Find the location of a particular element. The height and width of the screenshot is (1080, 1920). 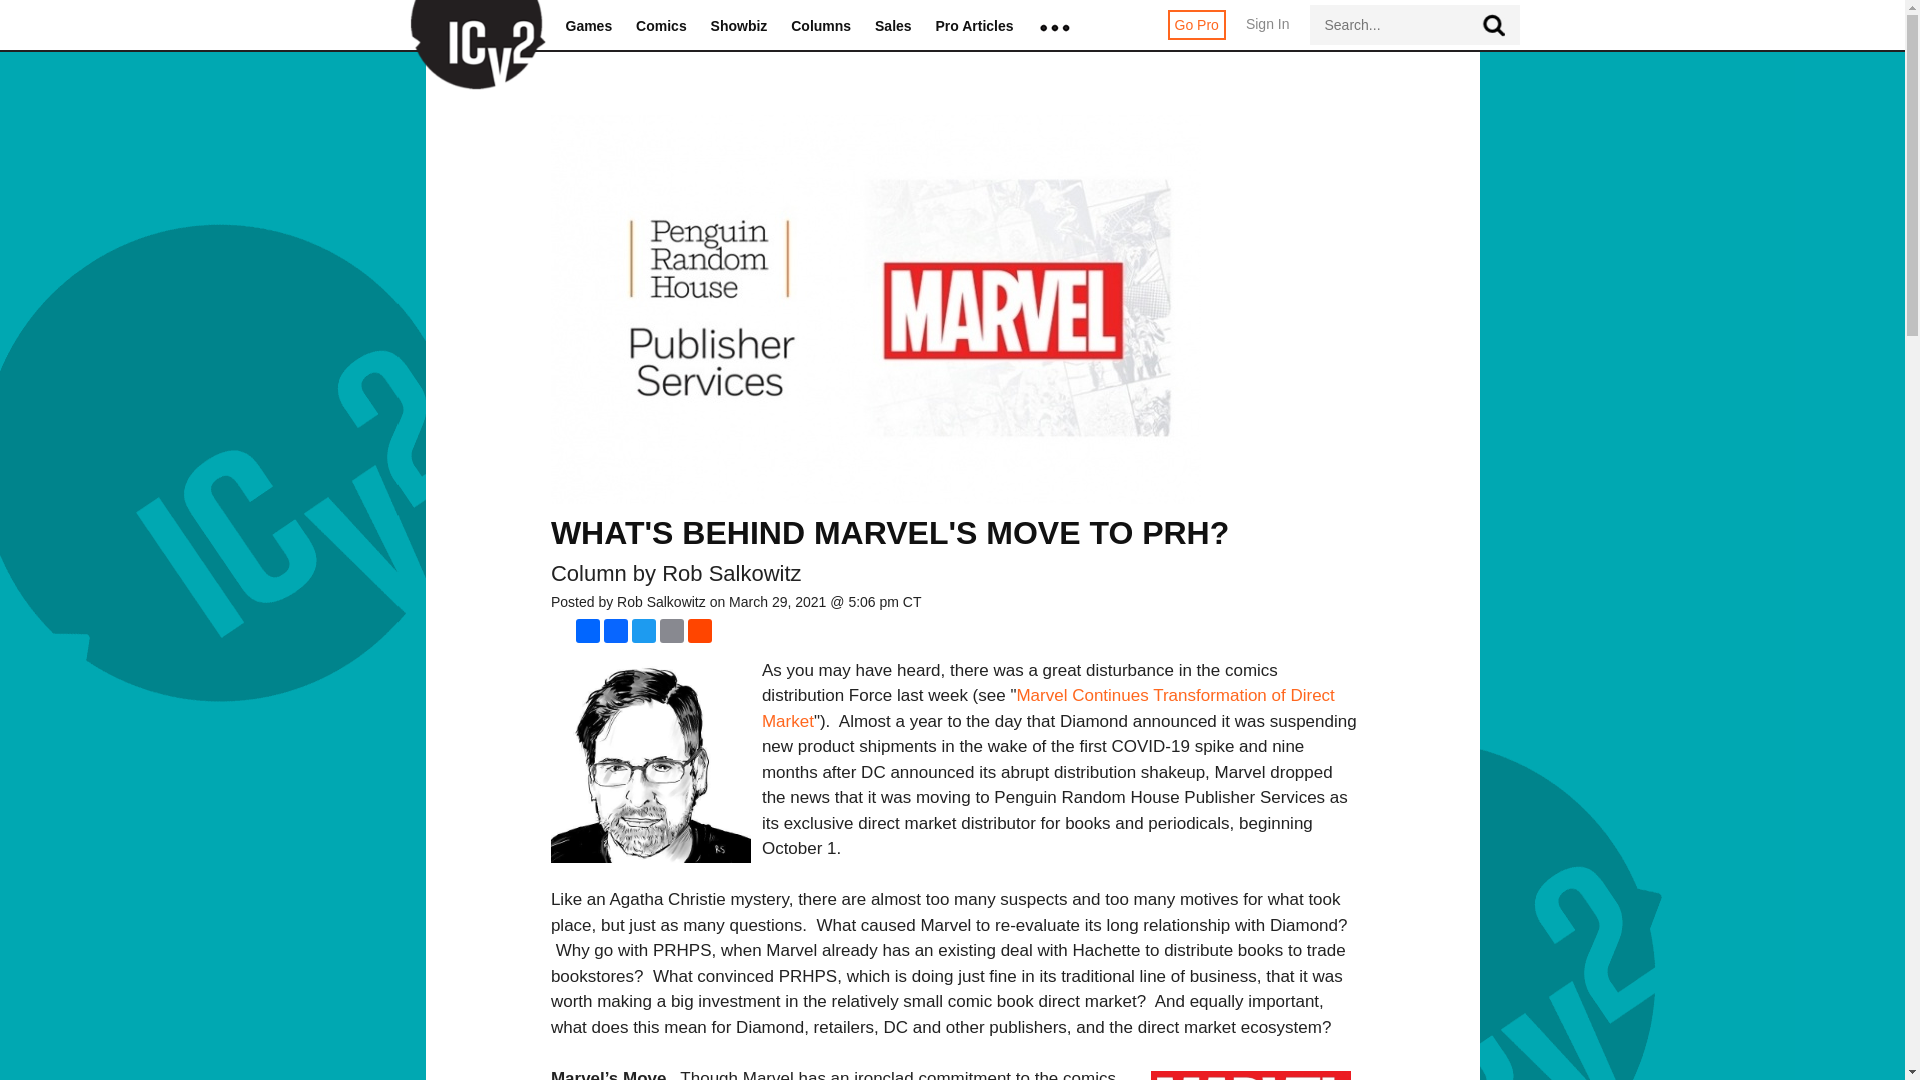

Twitter is located at coordinates (644, 630).